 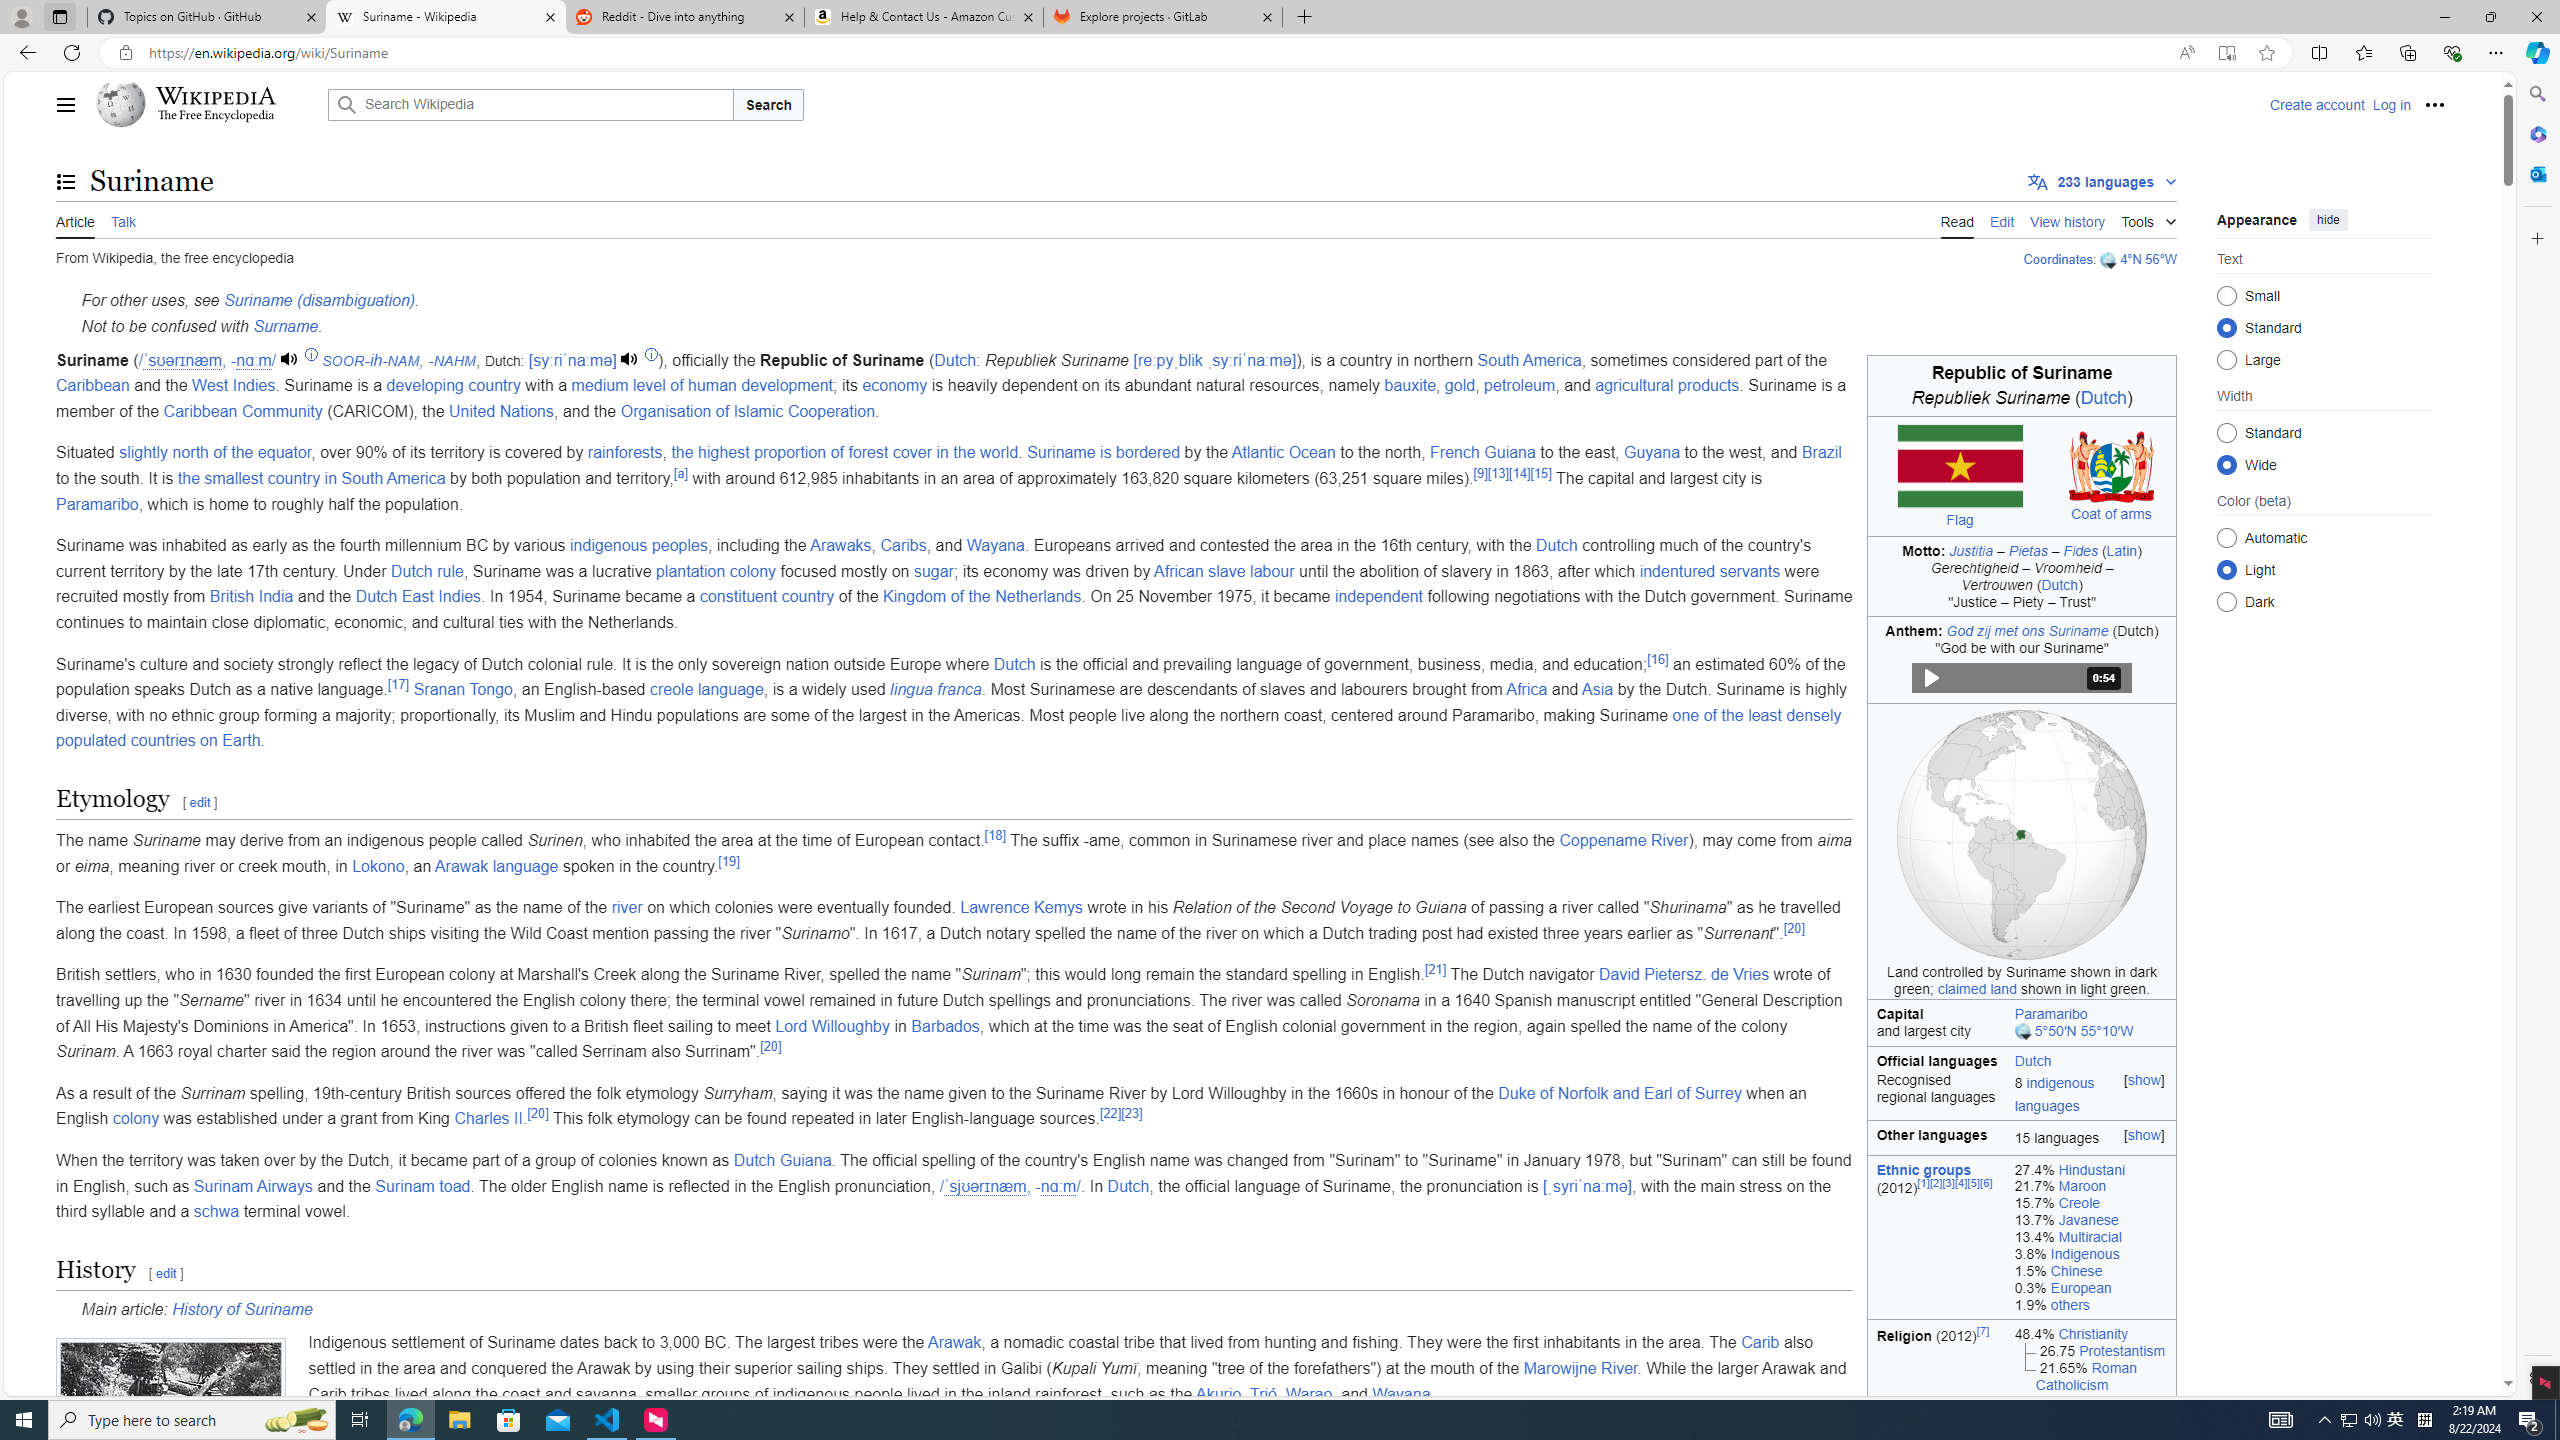 I want to click on [show] 15 languages, so click(x=2092, y=1138).